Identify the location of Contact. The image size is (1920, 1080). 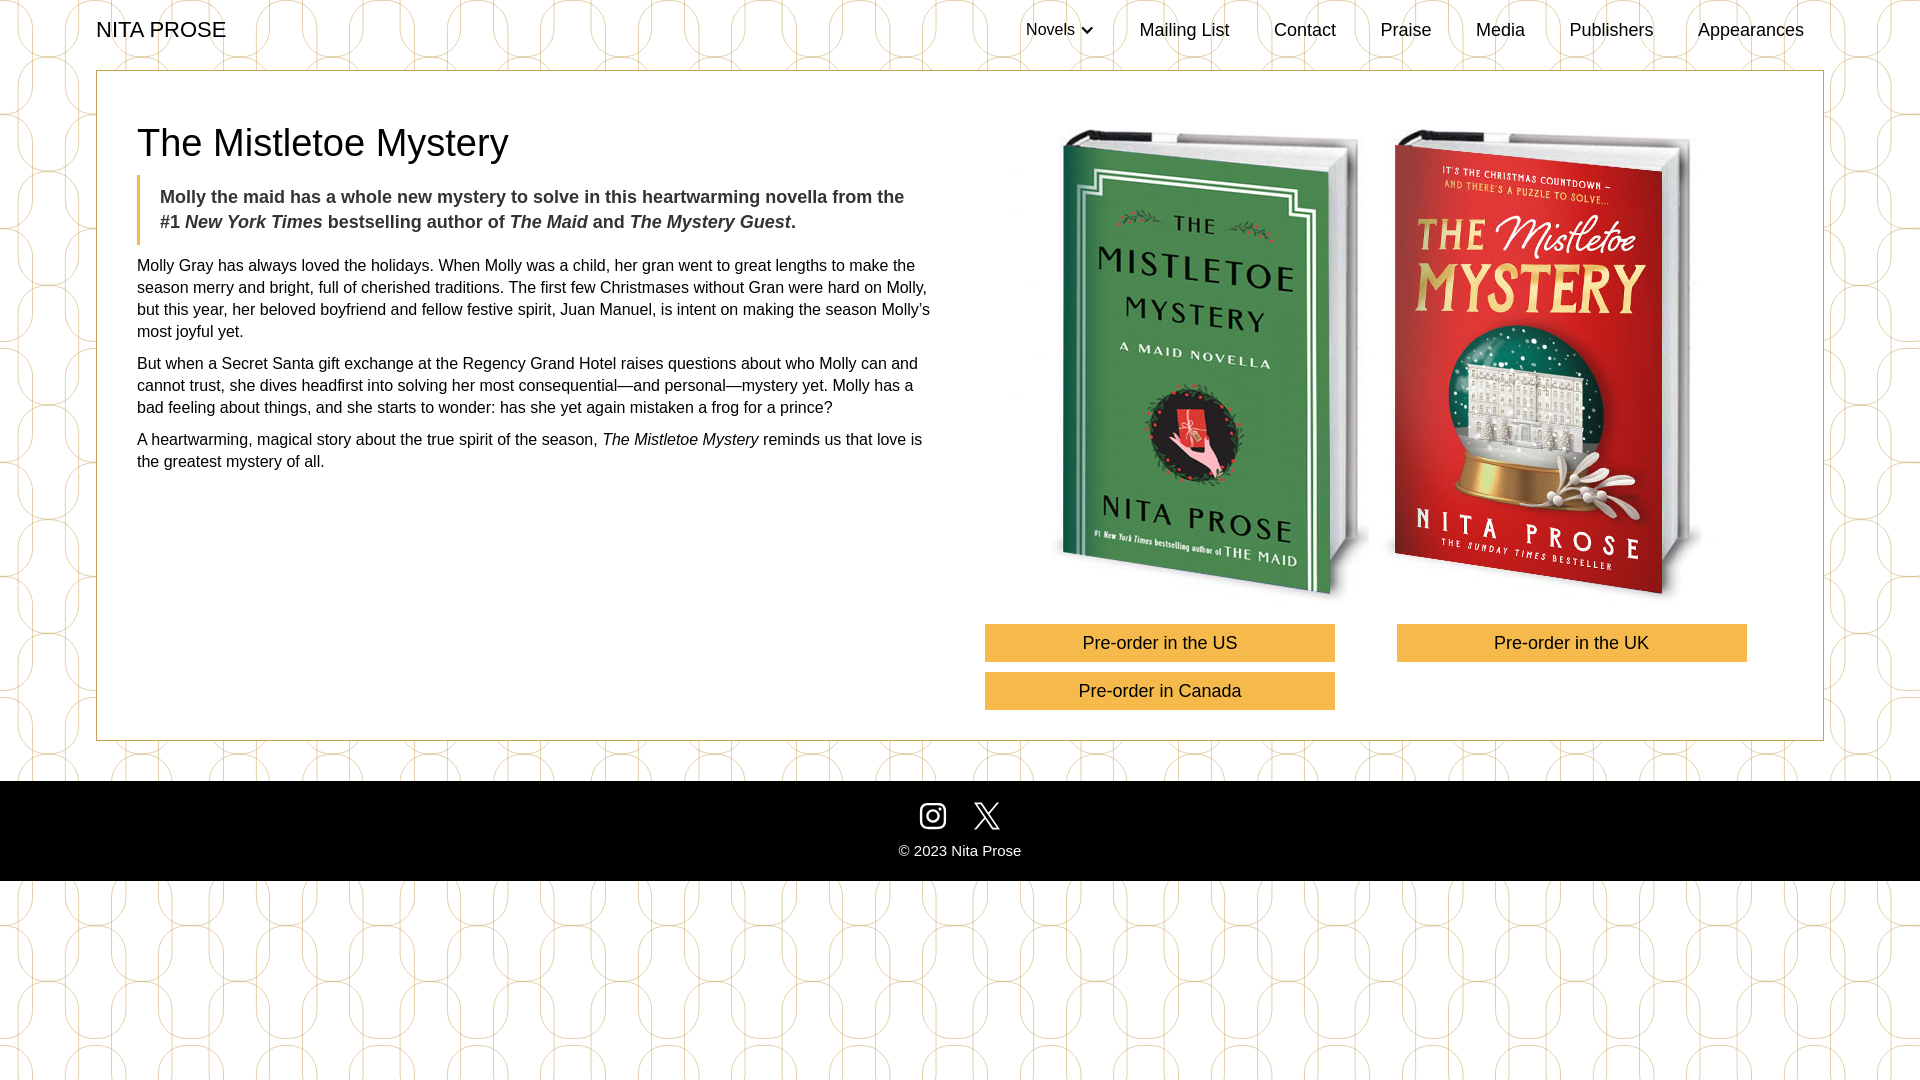
(1304, 30).